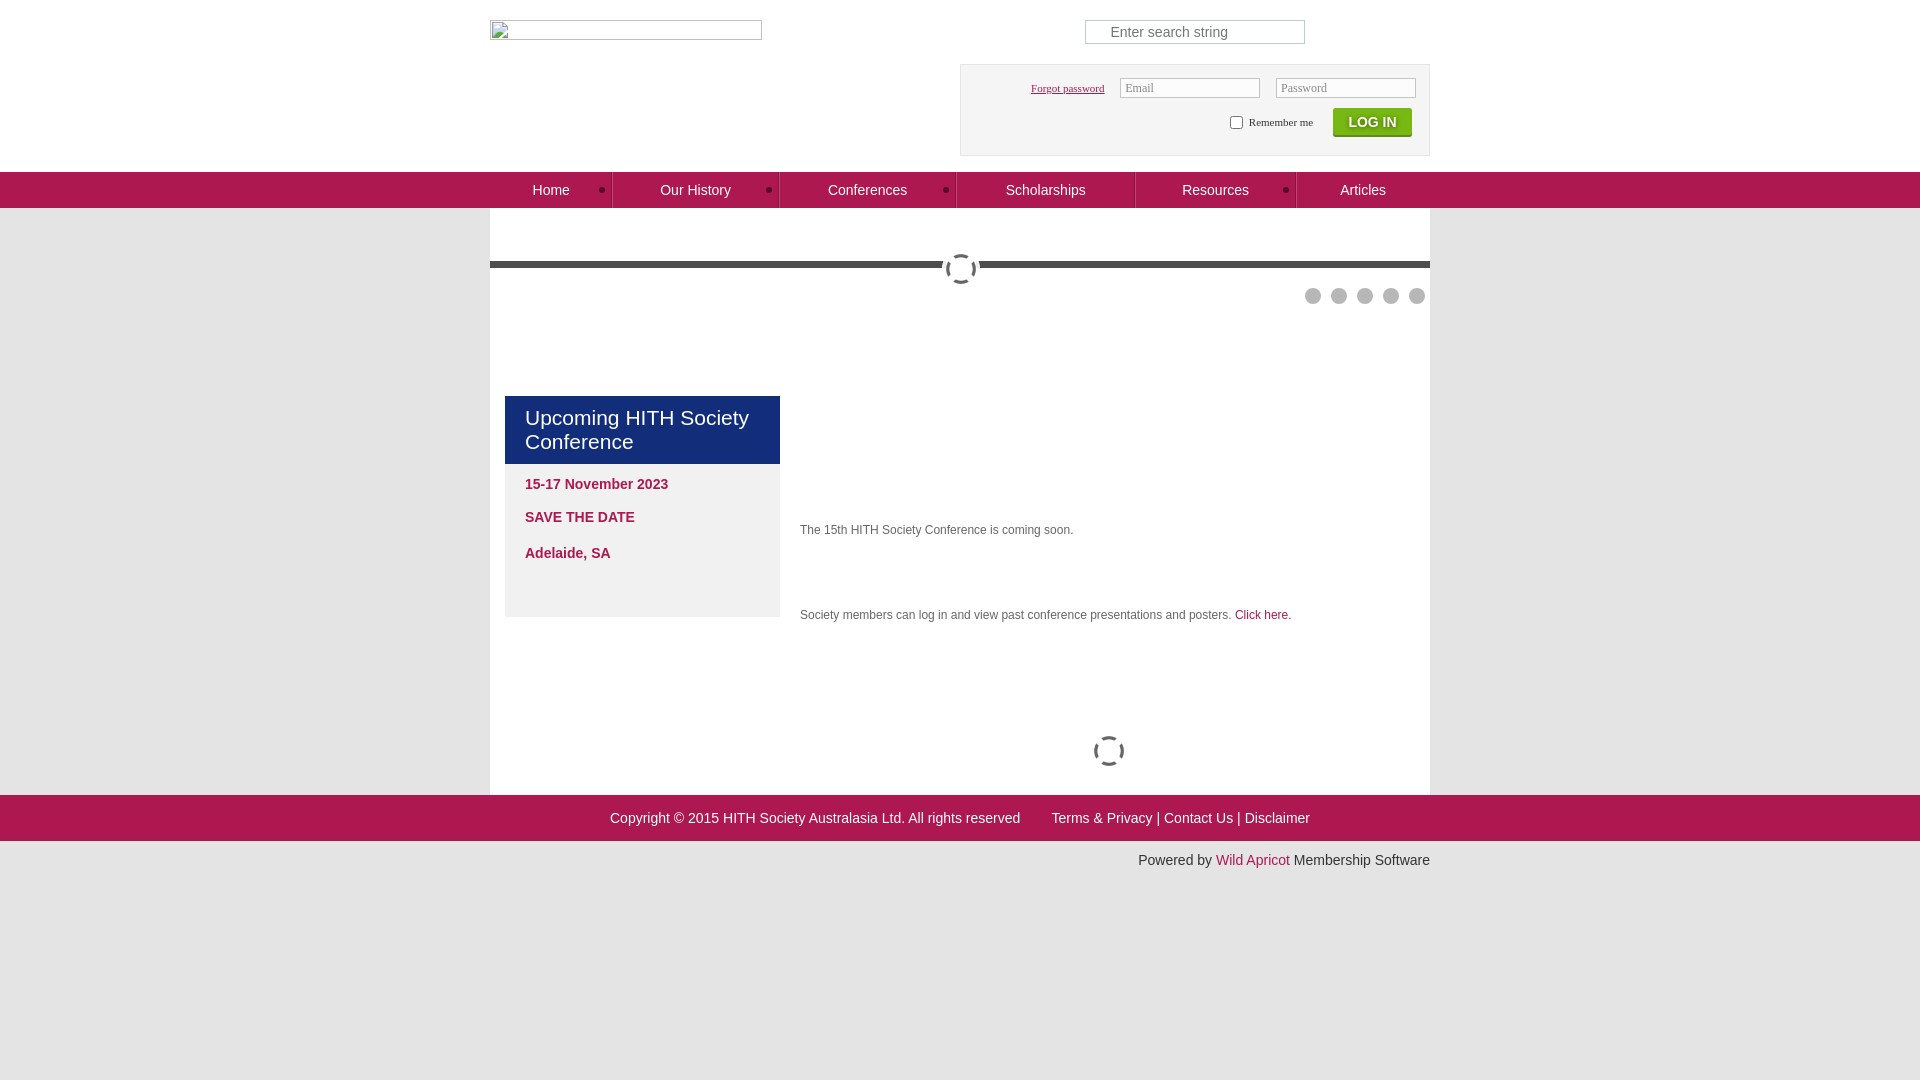  I want to click on Forgot password, so click(1068, 88).